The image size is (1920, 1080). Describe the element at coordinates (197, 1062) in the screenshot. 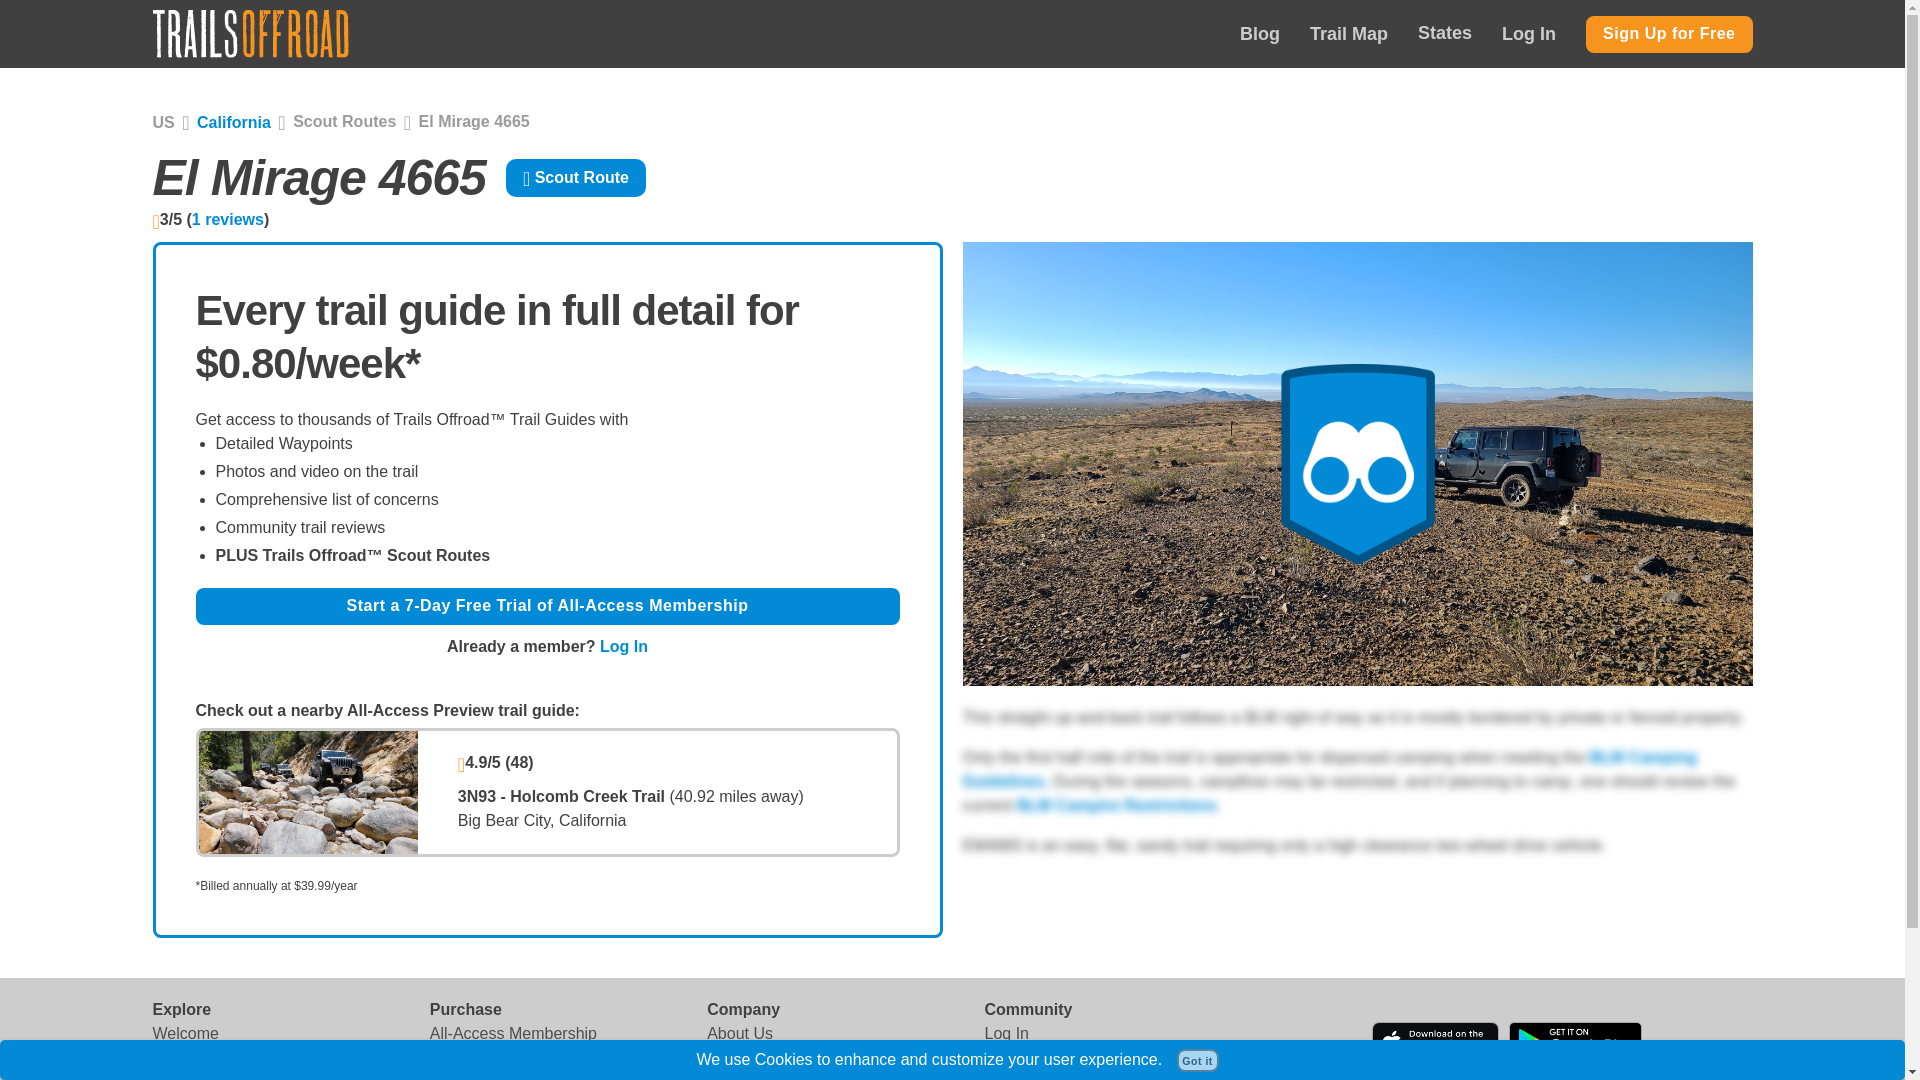

I see `Map of Trails` at that location.